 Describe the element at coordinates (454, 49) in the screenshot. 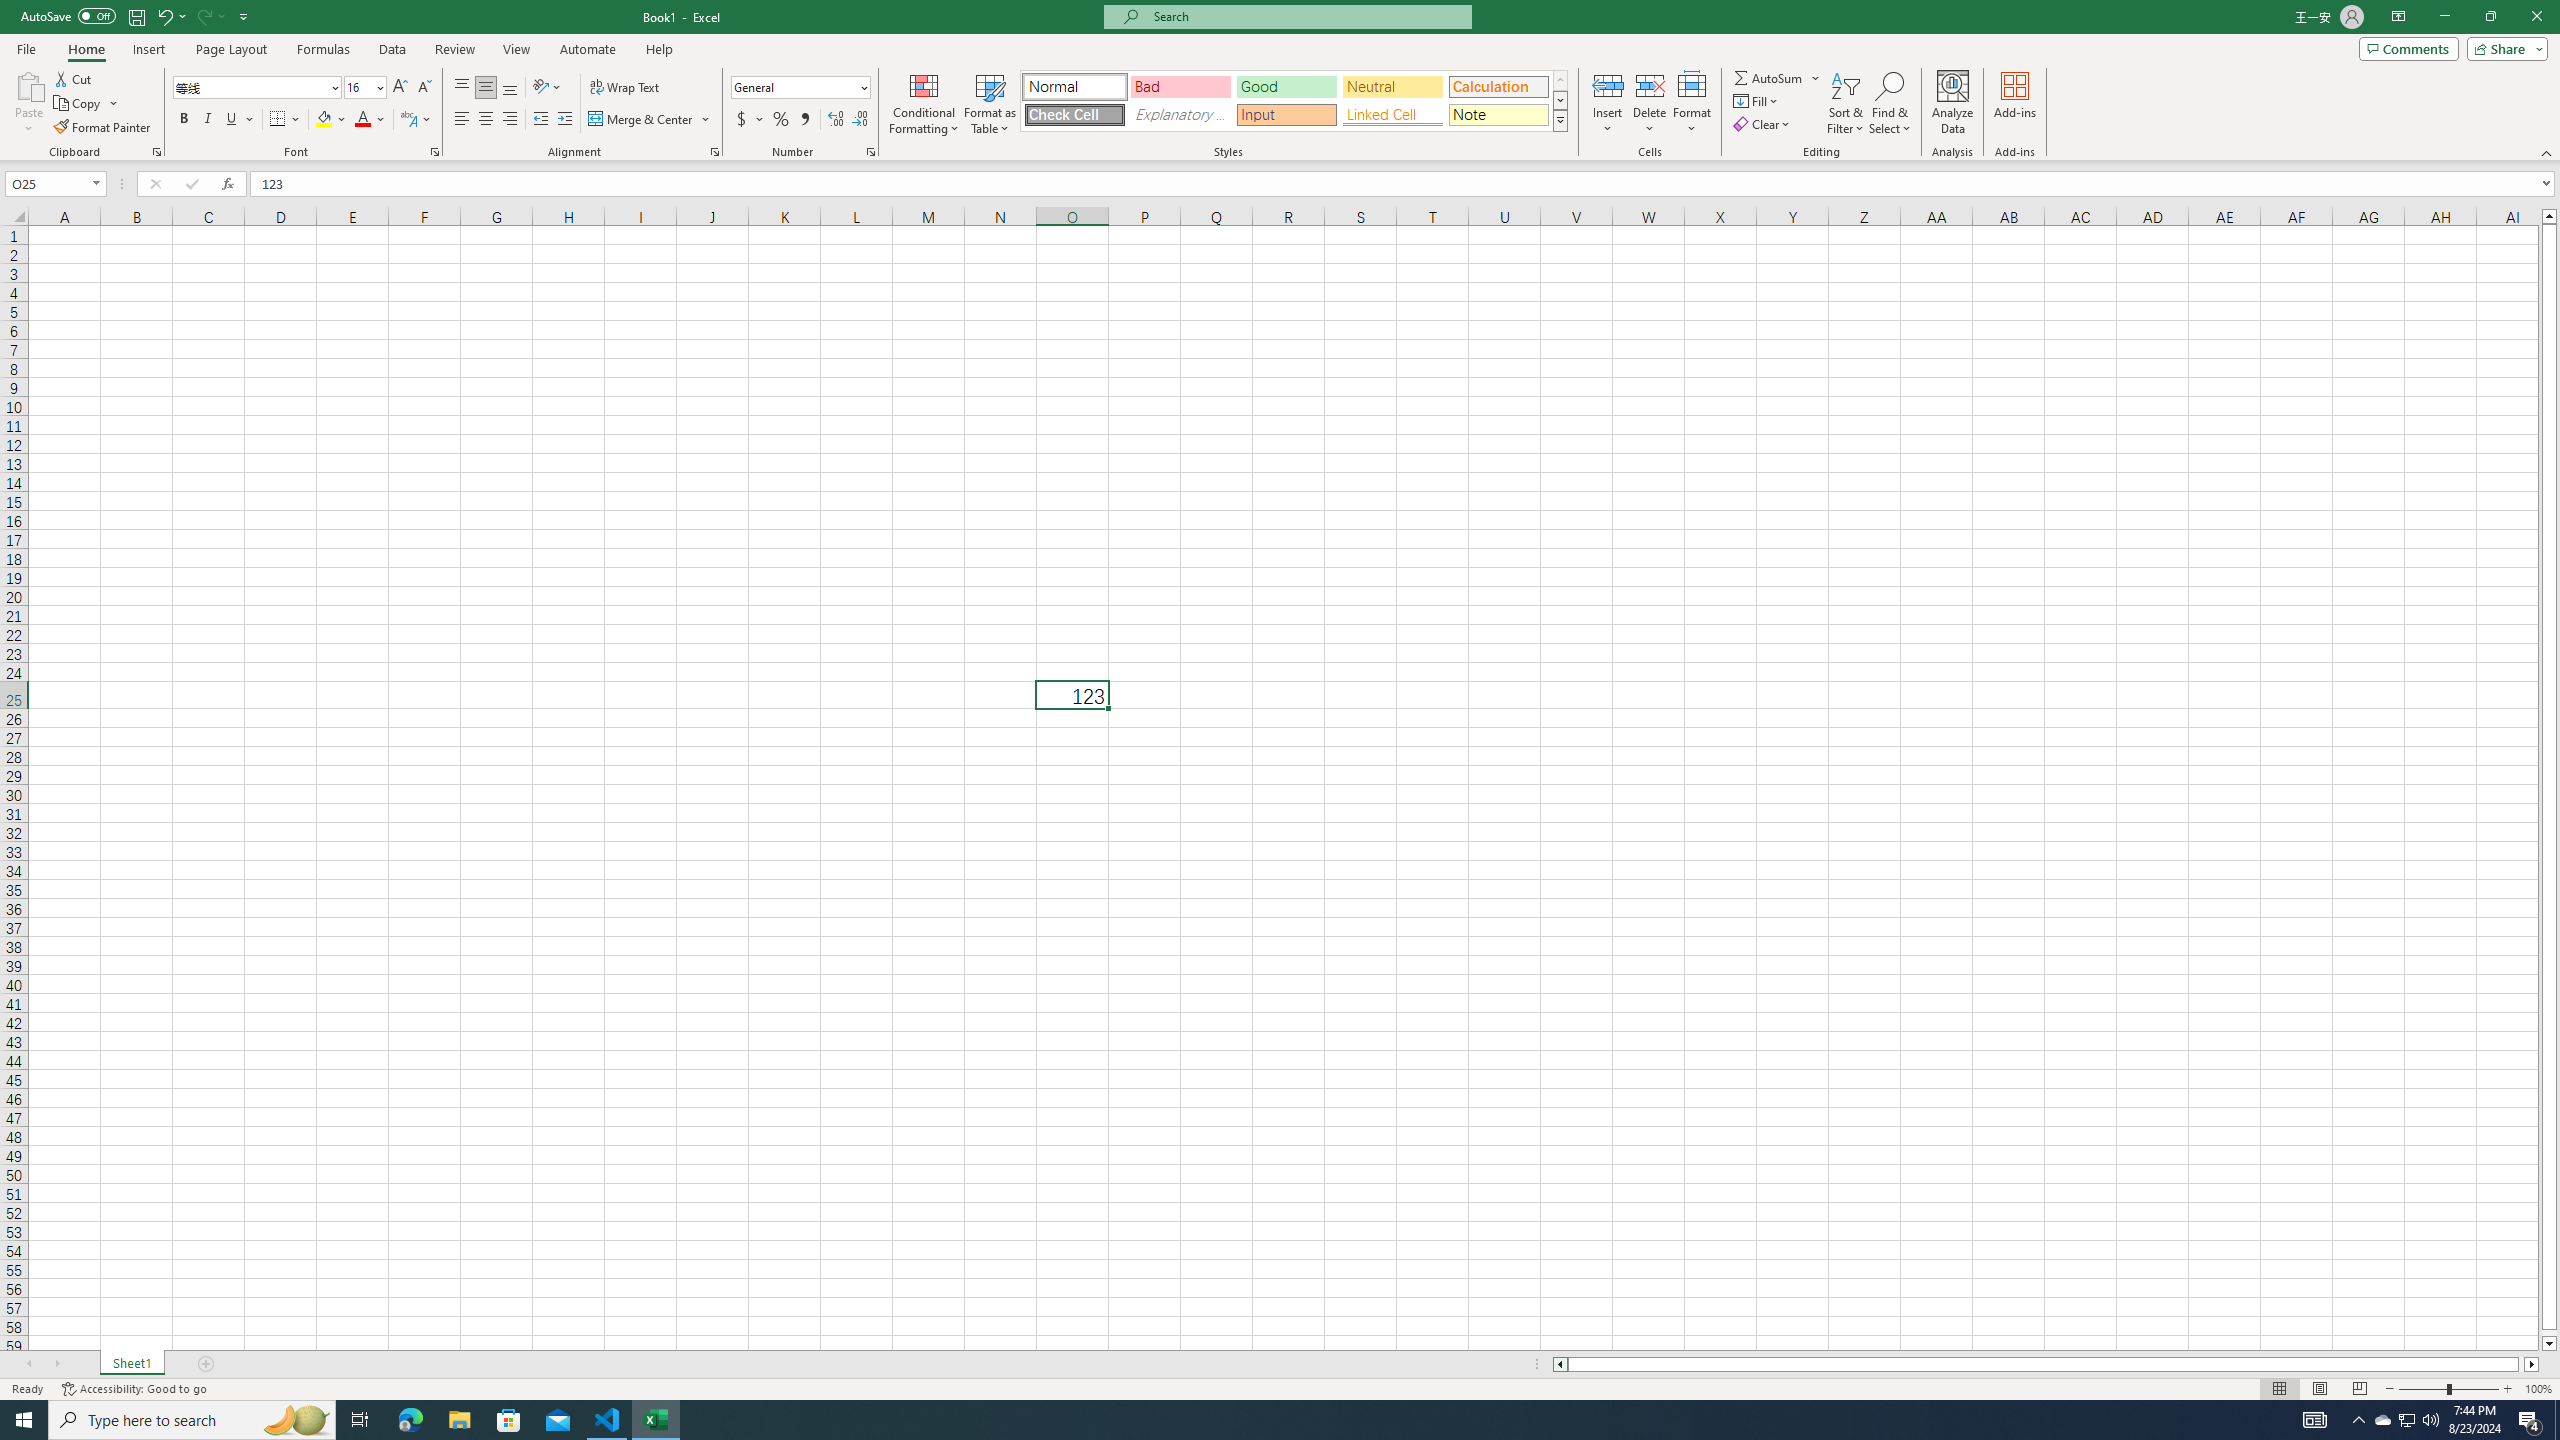

I see `Review` at that location.